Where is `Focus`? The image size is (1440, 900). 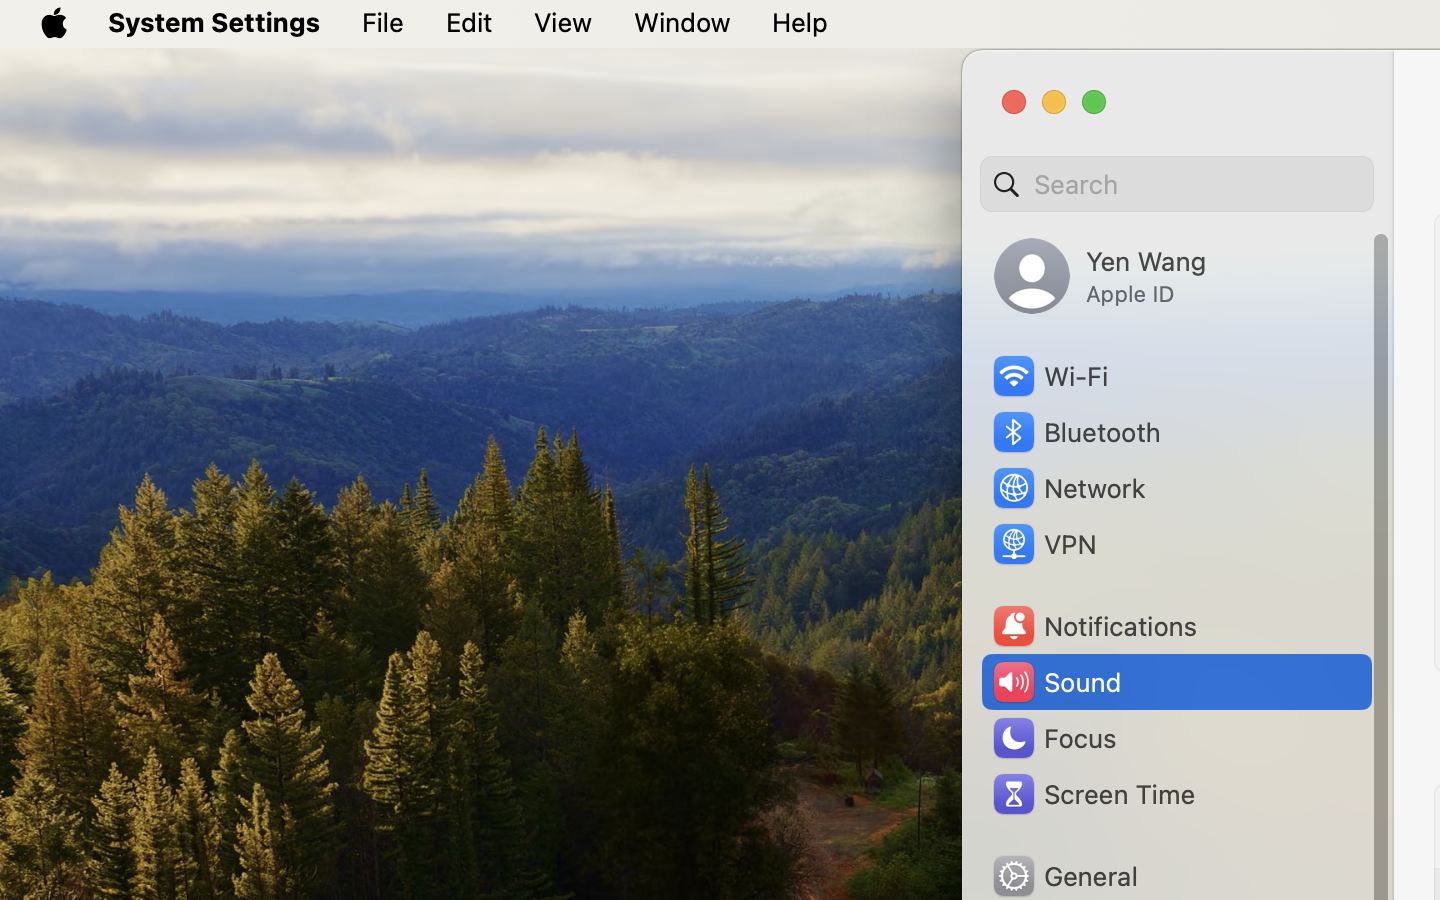
Focus is located at coordinates (1053, 738).